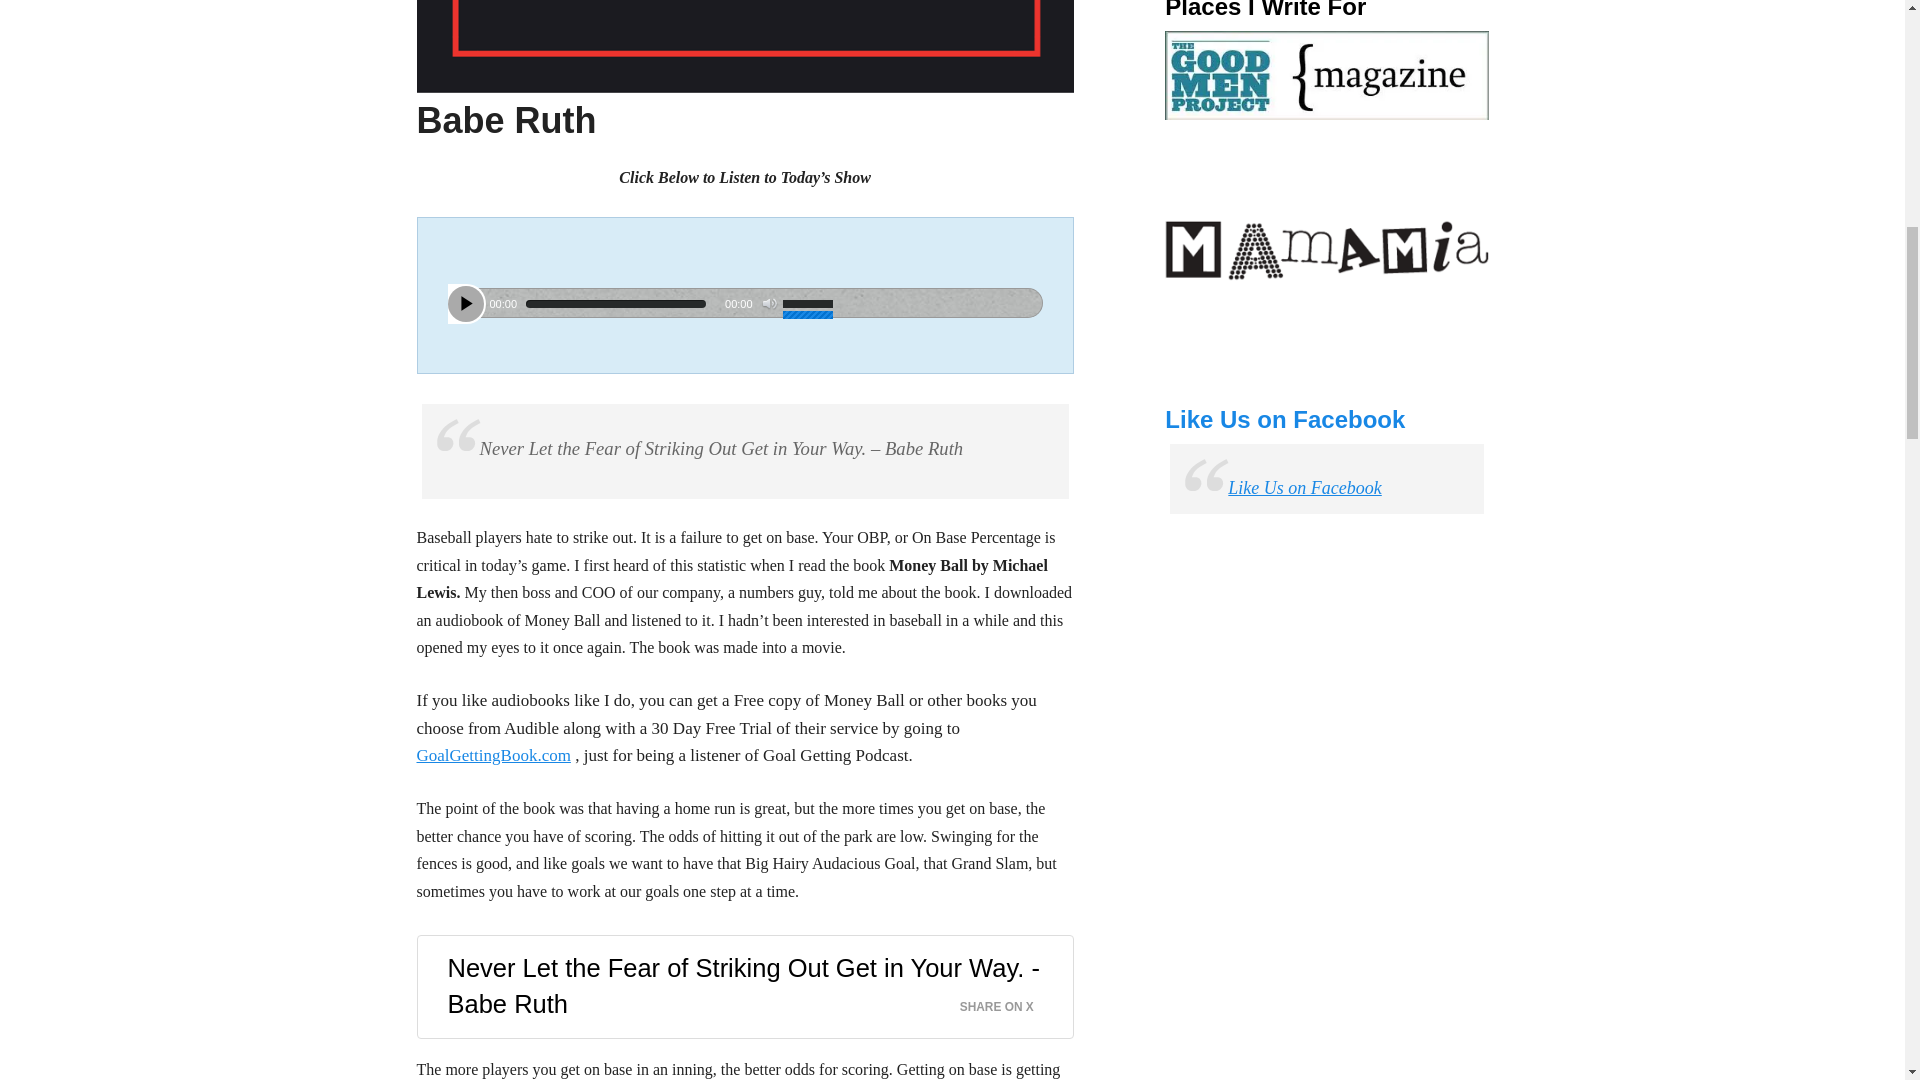 This screenshot has height=1080, width=1920. What do you see at coordinates (770, 304) in the screenshot?
I see `Mute` at bounding box center [770, 304].